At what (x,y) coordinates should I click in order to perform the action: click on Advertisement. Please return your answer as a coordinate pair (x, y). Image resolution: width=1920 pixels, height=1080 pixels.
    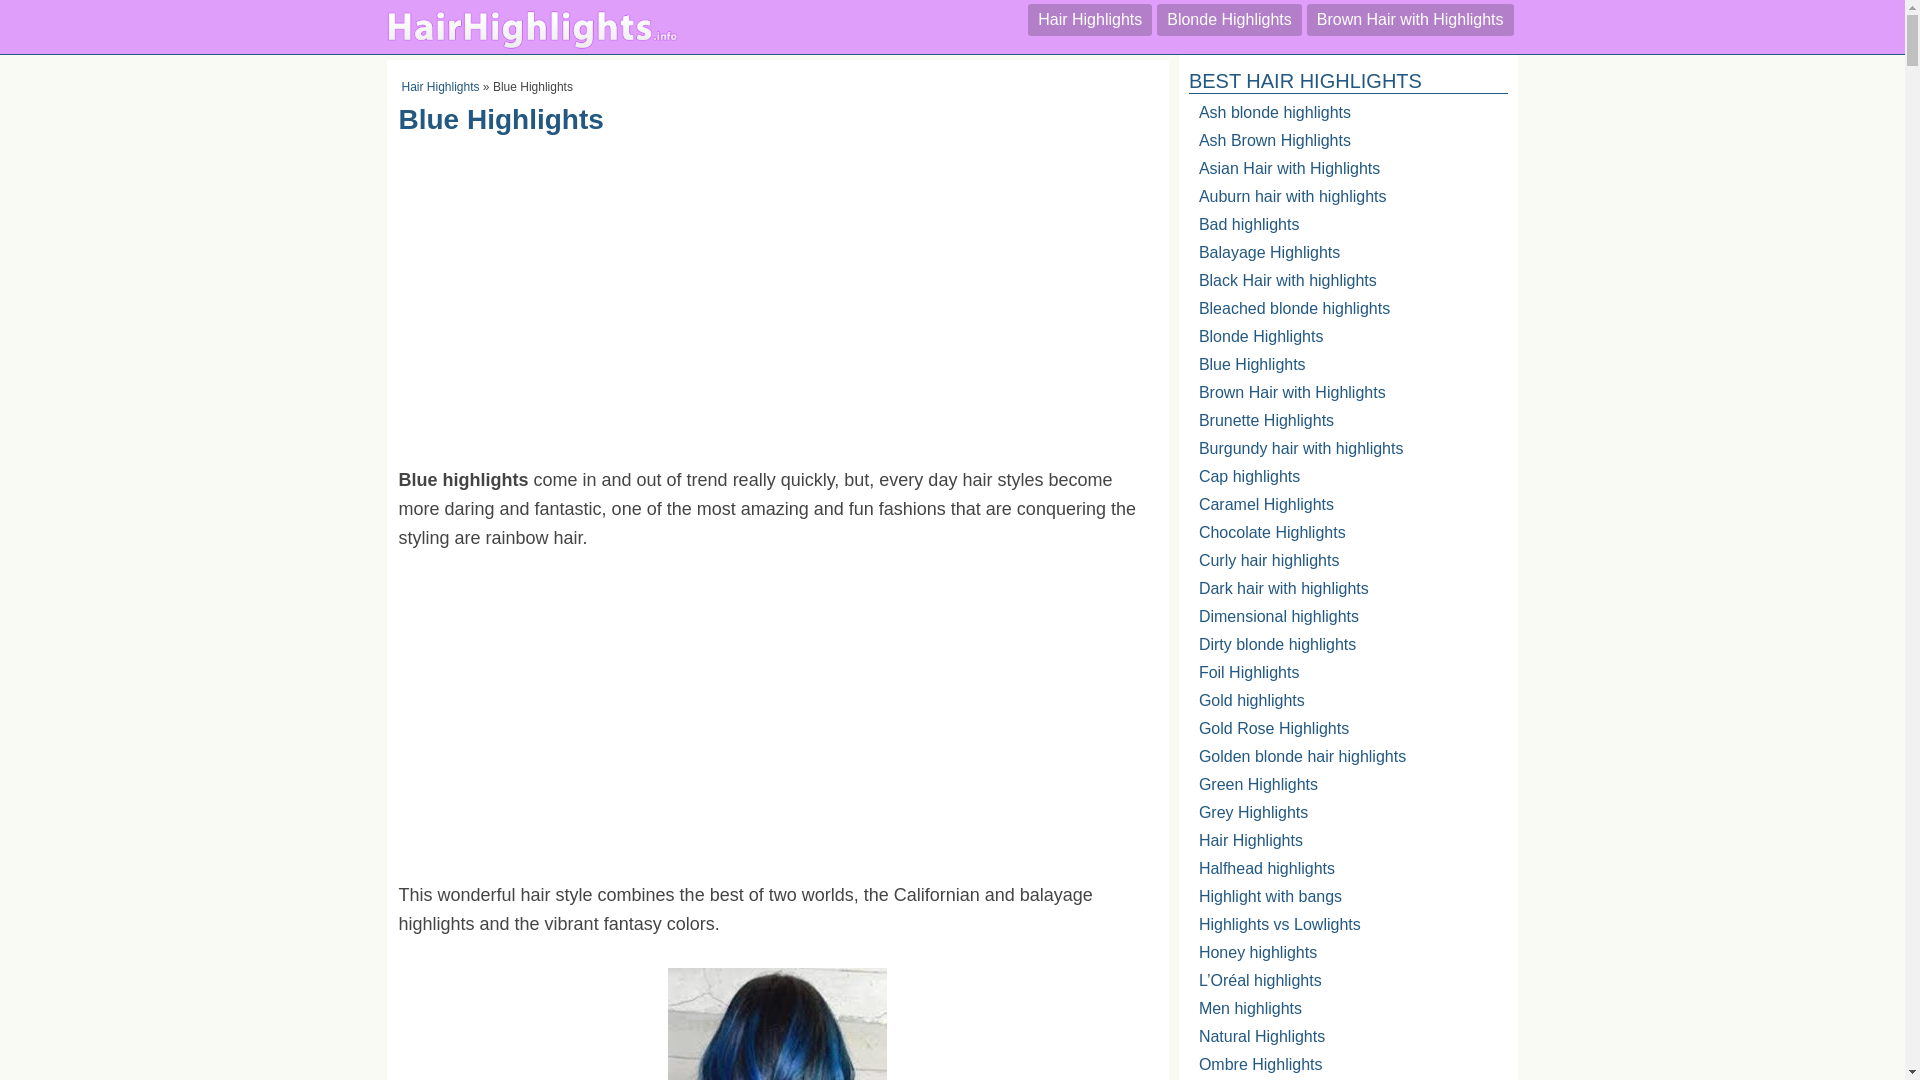
    Looking at the image, I should click on (776, 730).